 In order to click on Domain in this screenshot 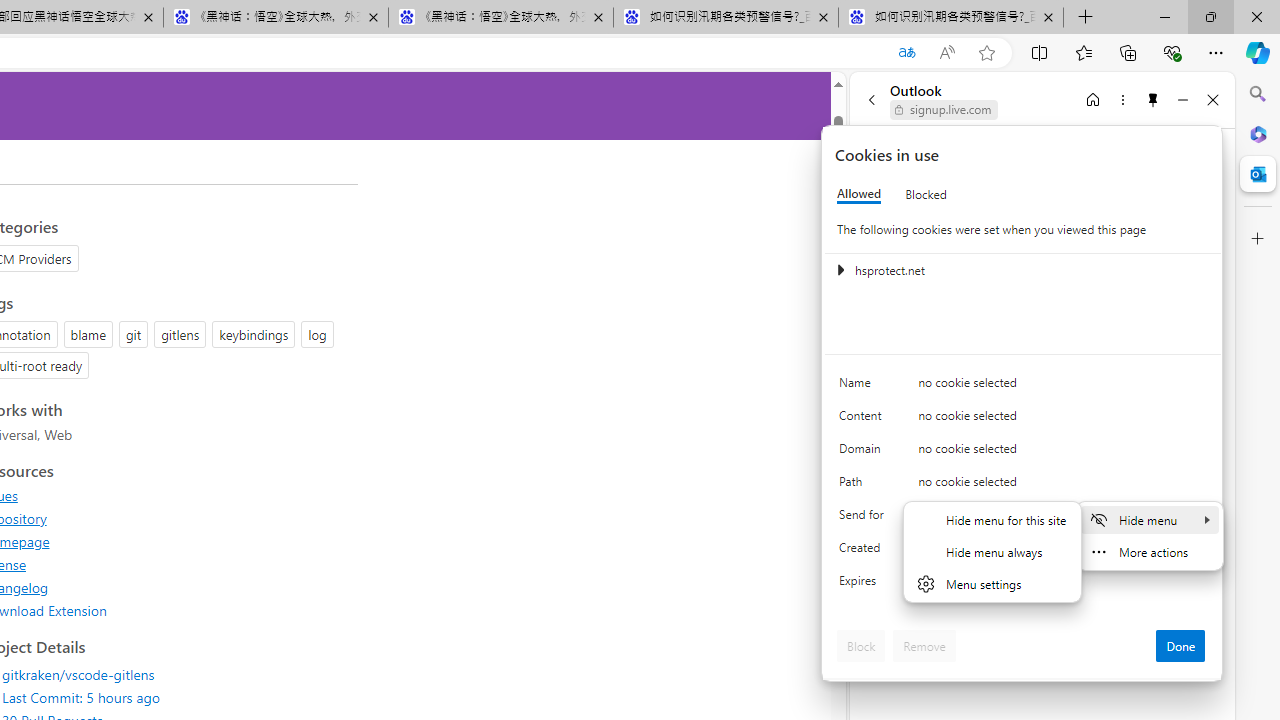, I will do `click(864, 452)`.